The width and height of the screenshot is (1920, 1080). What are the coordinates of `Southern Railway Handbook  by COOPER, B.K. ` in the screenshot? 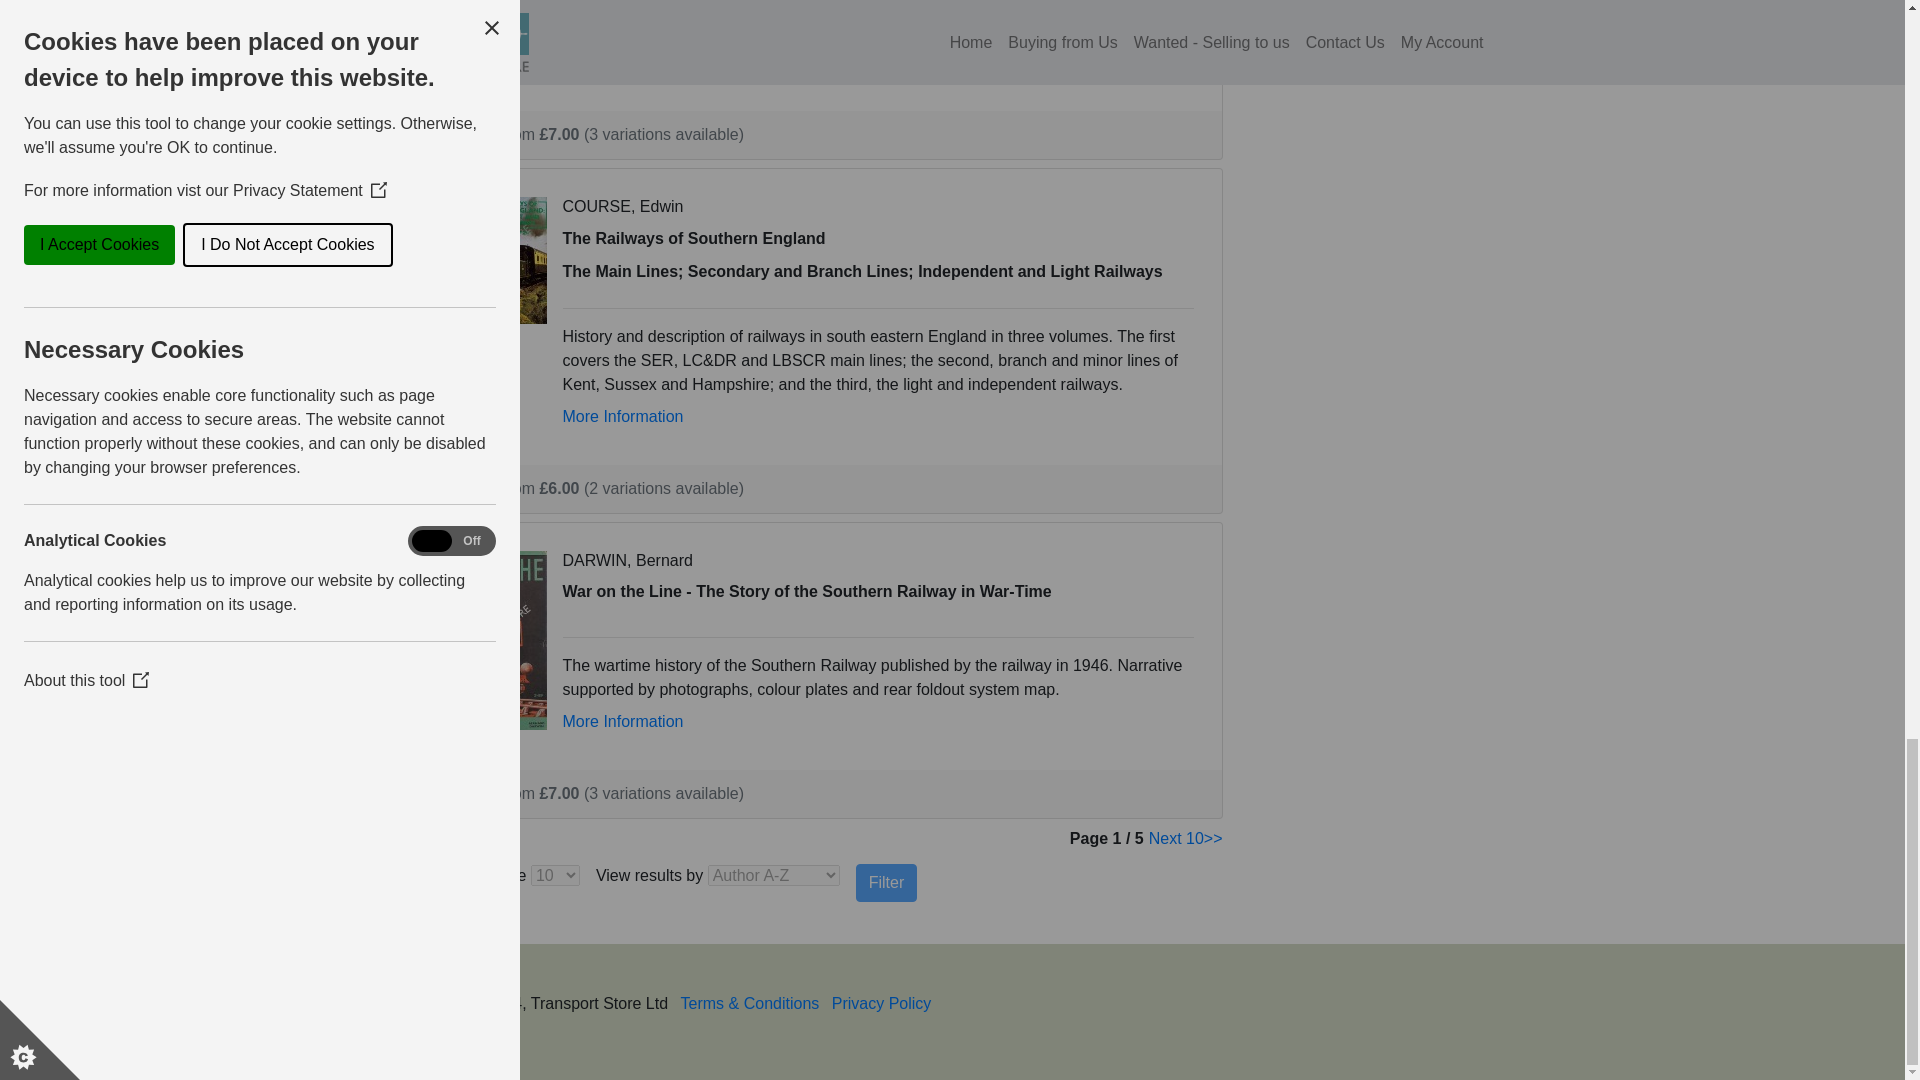 It's located at (486, 6).